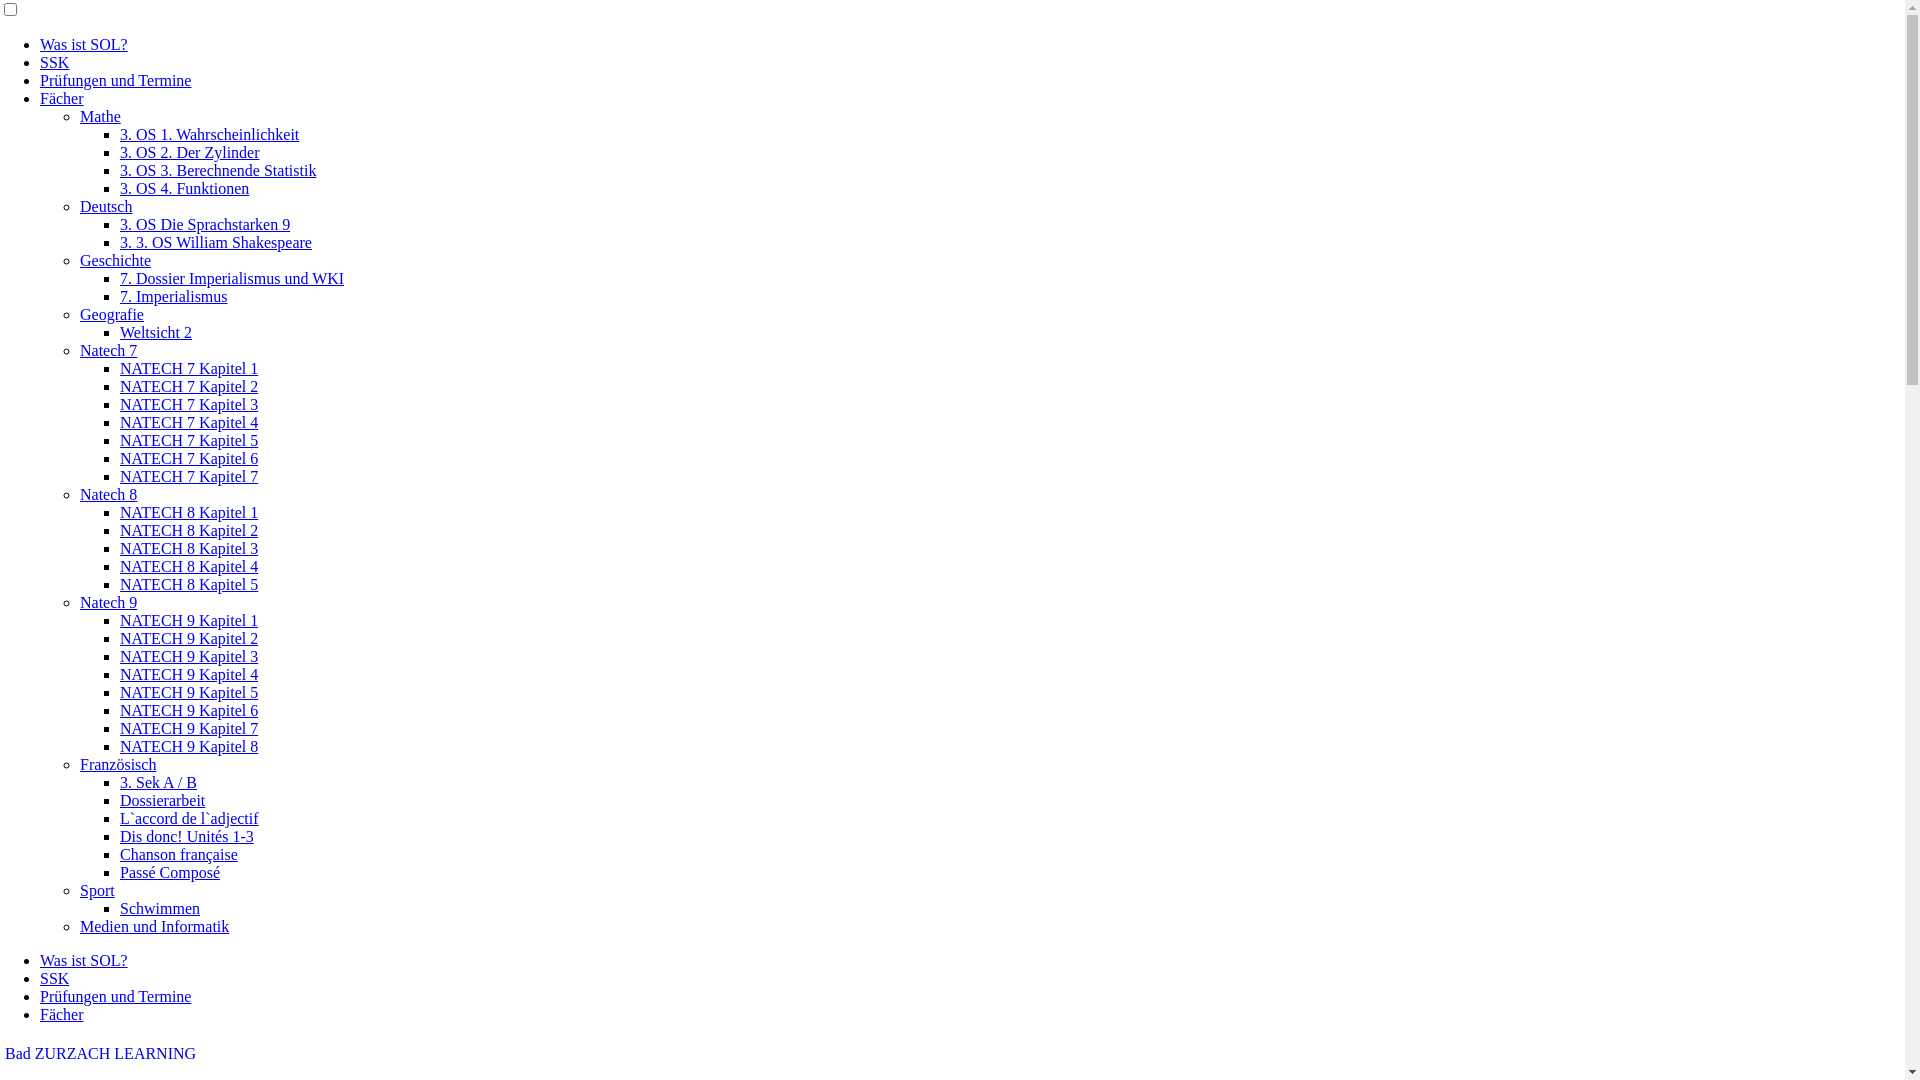  What do you see at coordinates (108, 494) in the screenshot?
I see `Natech 8` at bounding box center [108, 494].